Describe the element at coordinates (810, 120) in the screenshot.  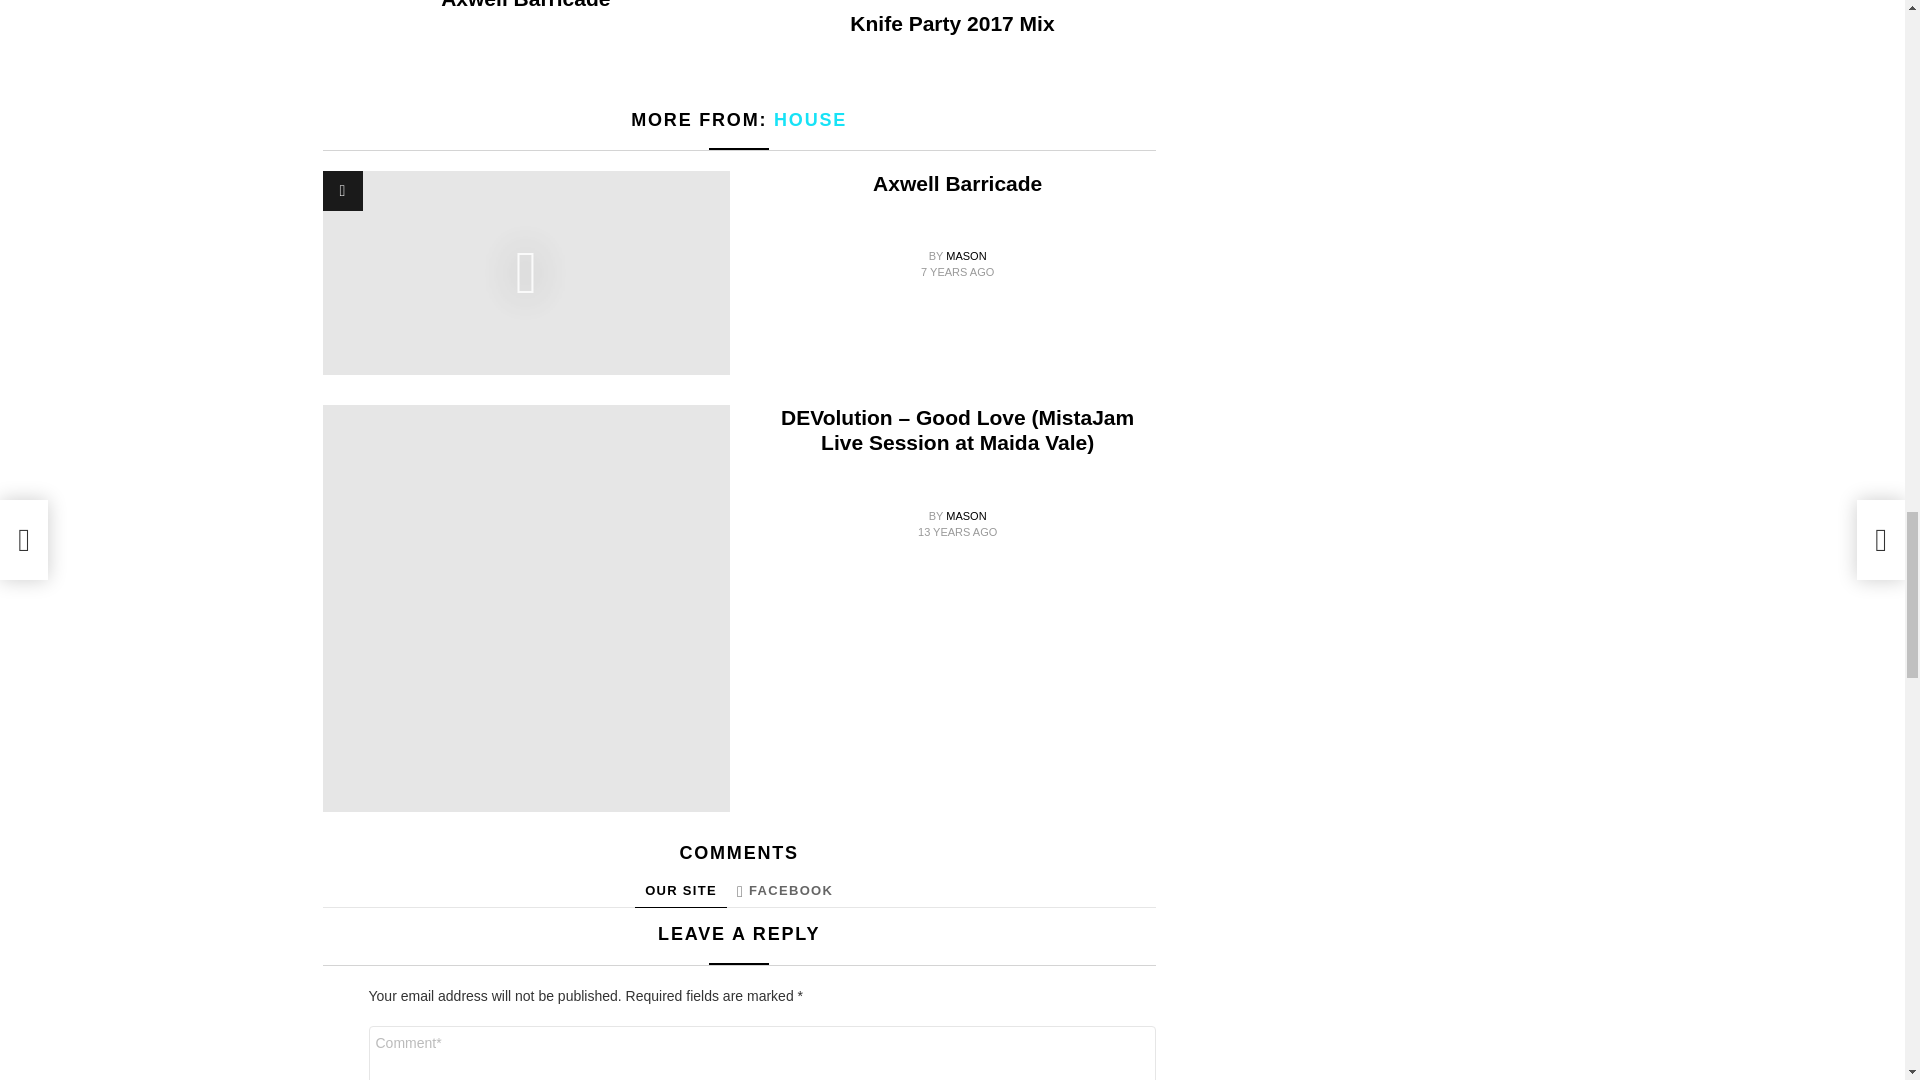
I see `HOUSE` at that location.